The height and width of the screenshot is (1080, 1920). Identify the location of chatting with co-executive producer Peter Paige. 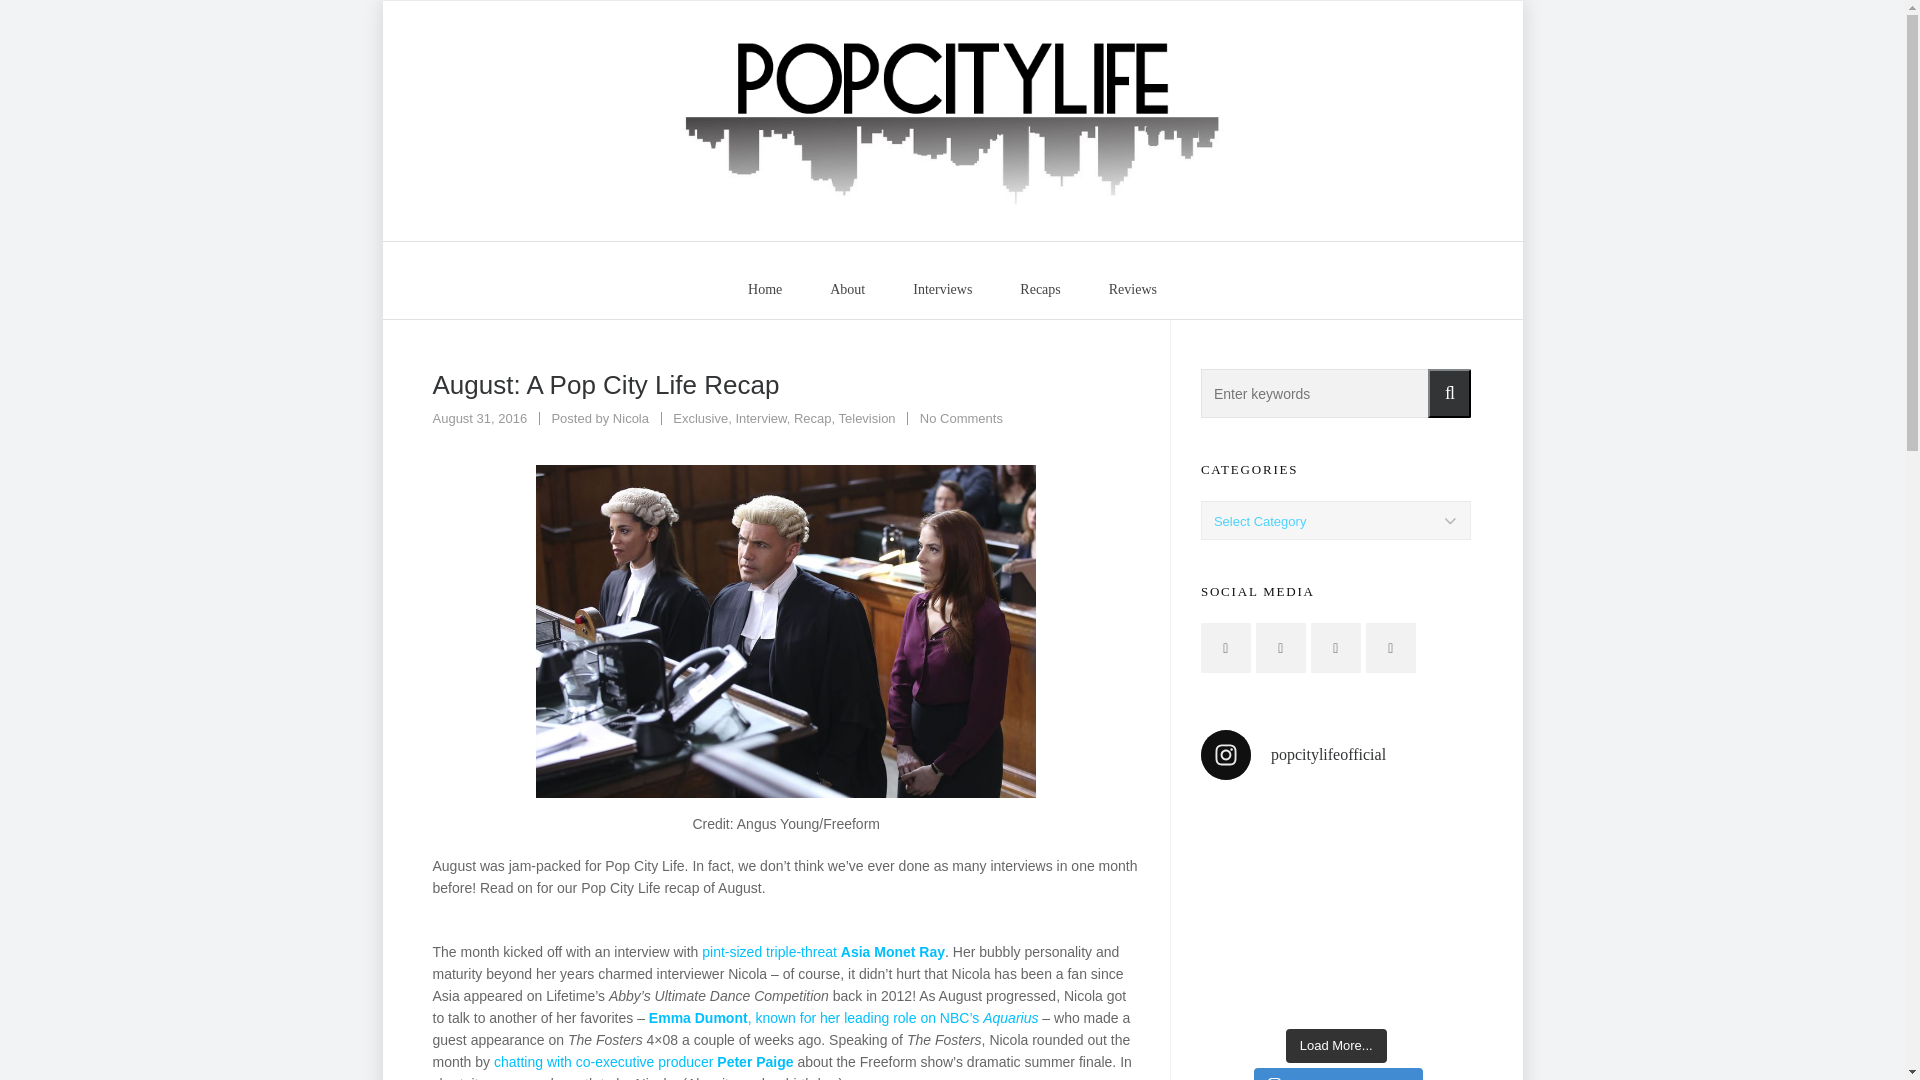
(812, 418).